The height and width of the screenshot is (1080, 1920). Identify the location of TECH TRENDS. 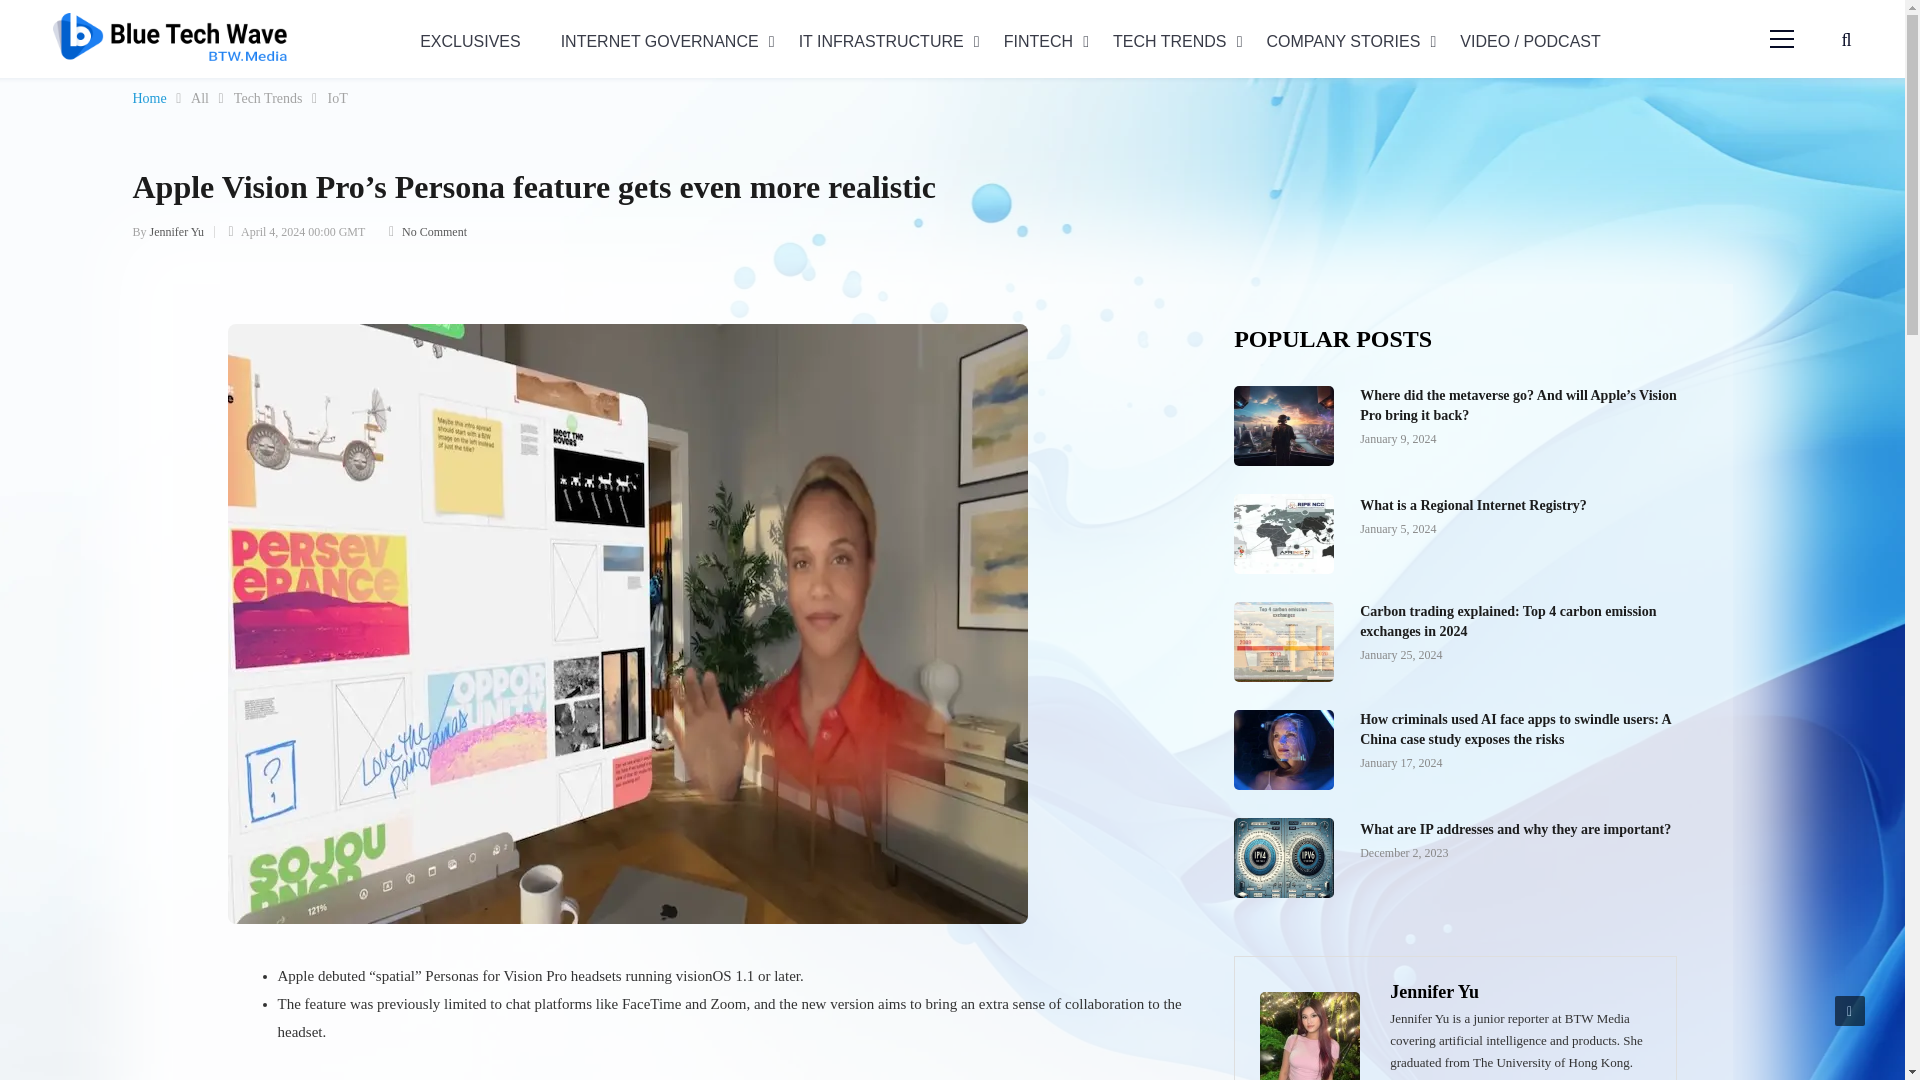
(1178, 41).